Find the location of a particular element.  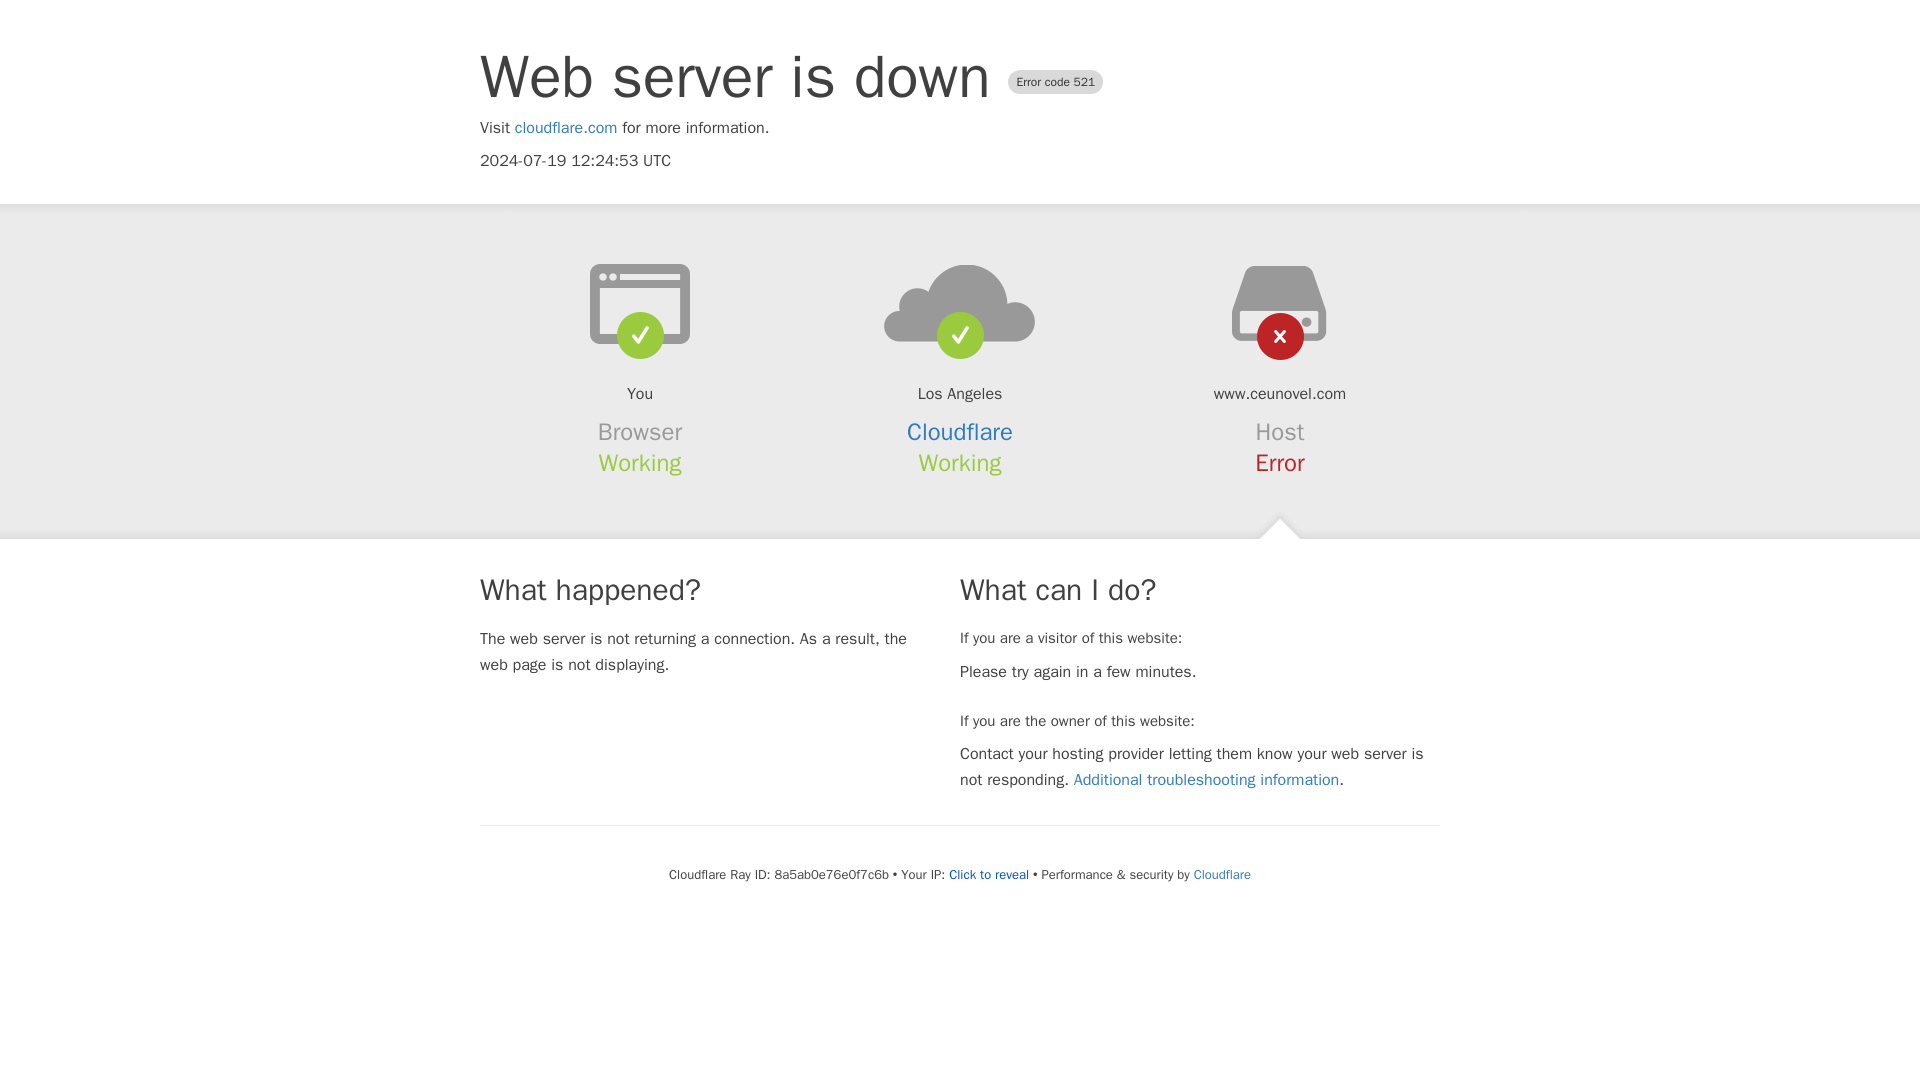

Cloudflare is located at coordinates (1222, 874).